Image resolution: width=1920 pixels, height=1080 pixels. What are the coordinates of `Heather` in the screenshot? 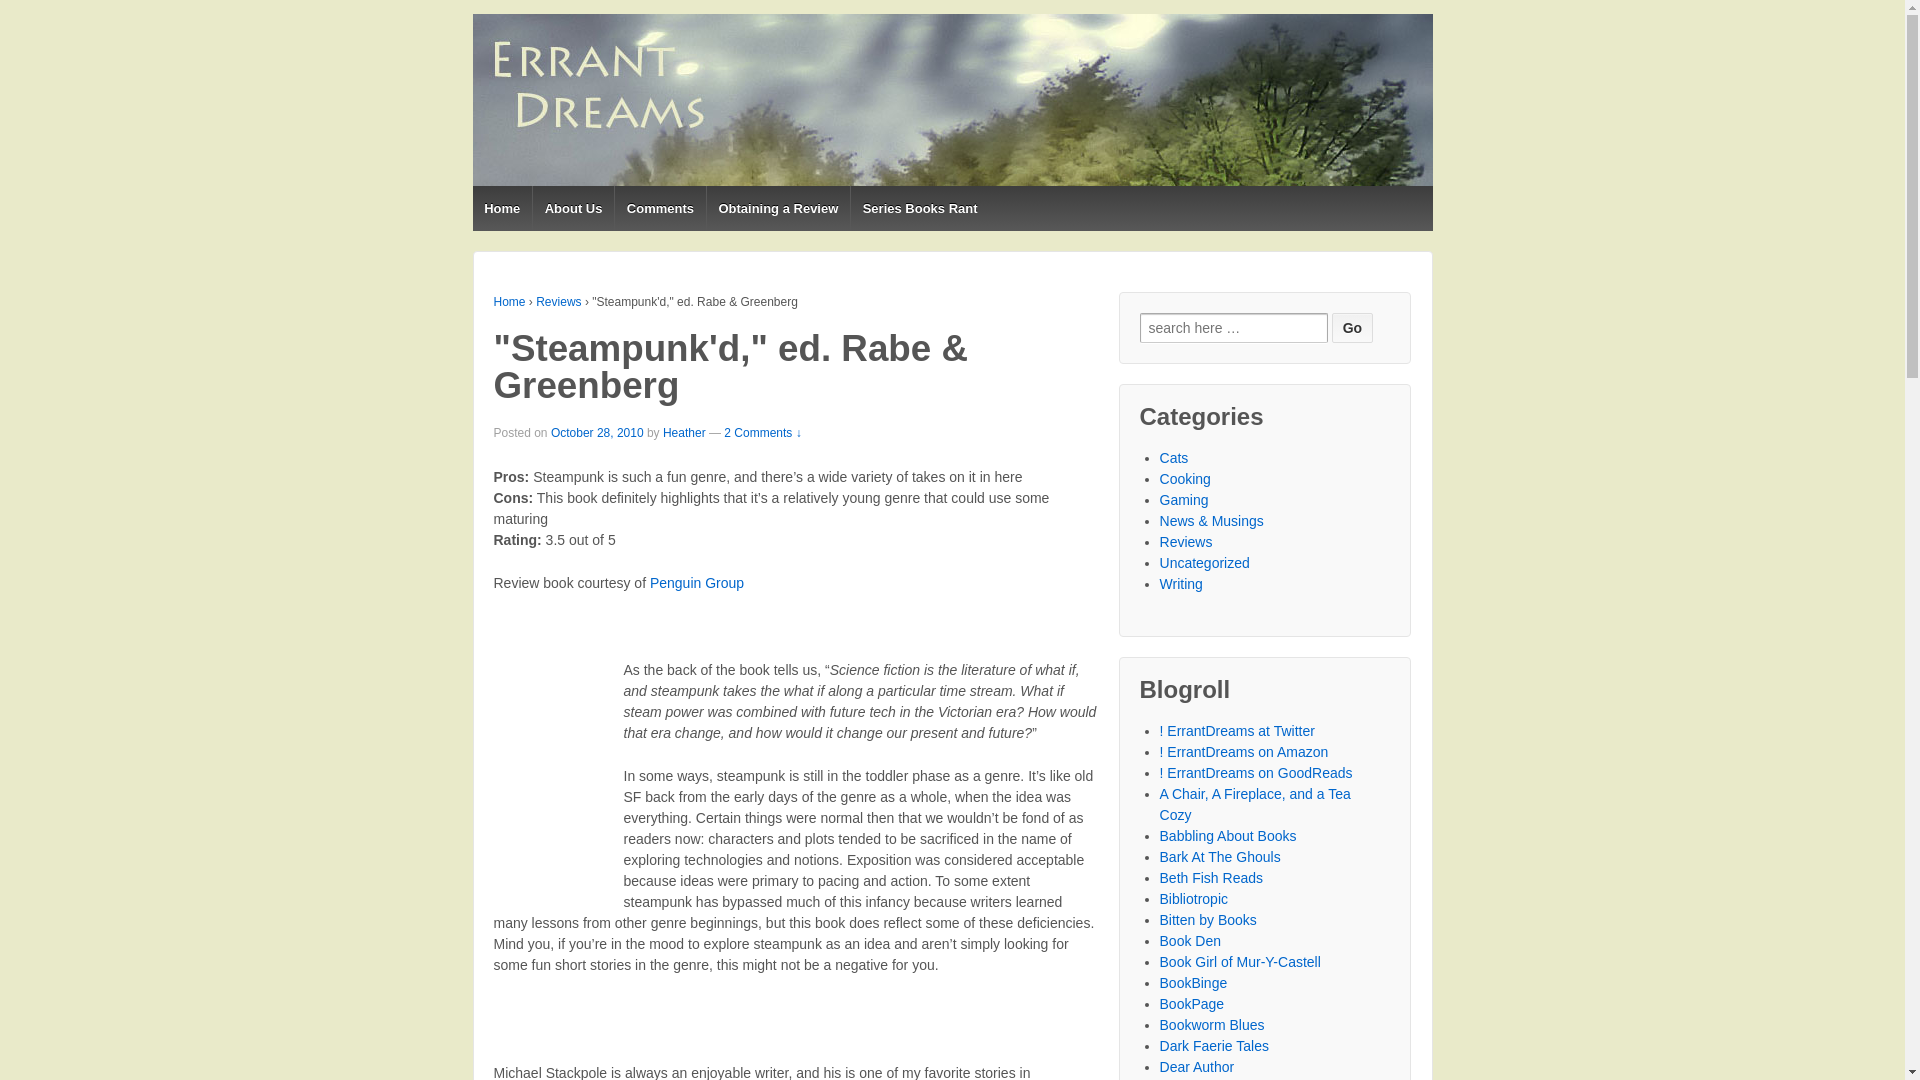 It's located at (684, 432).